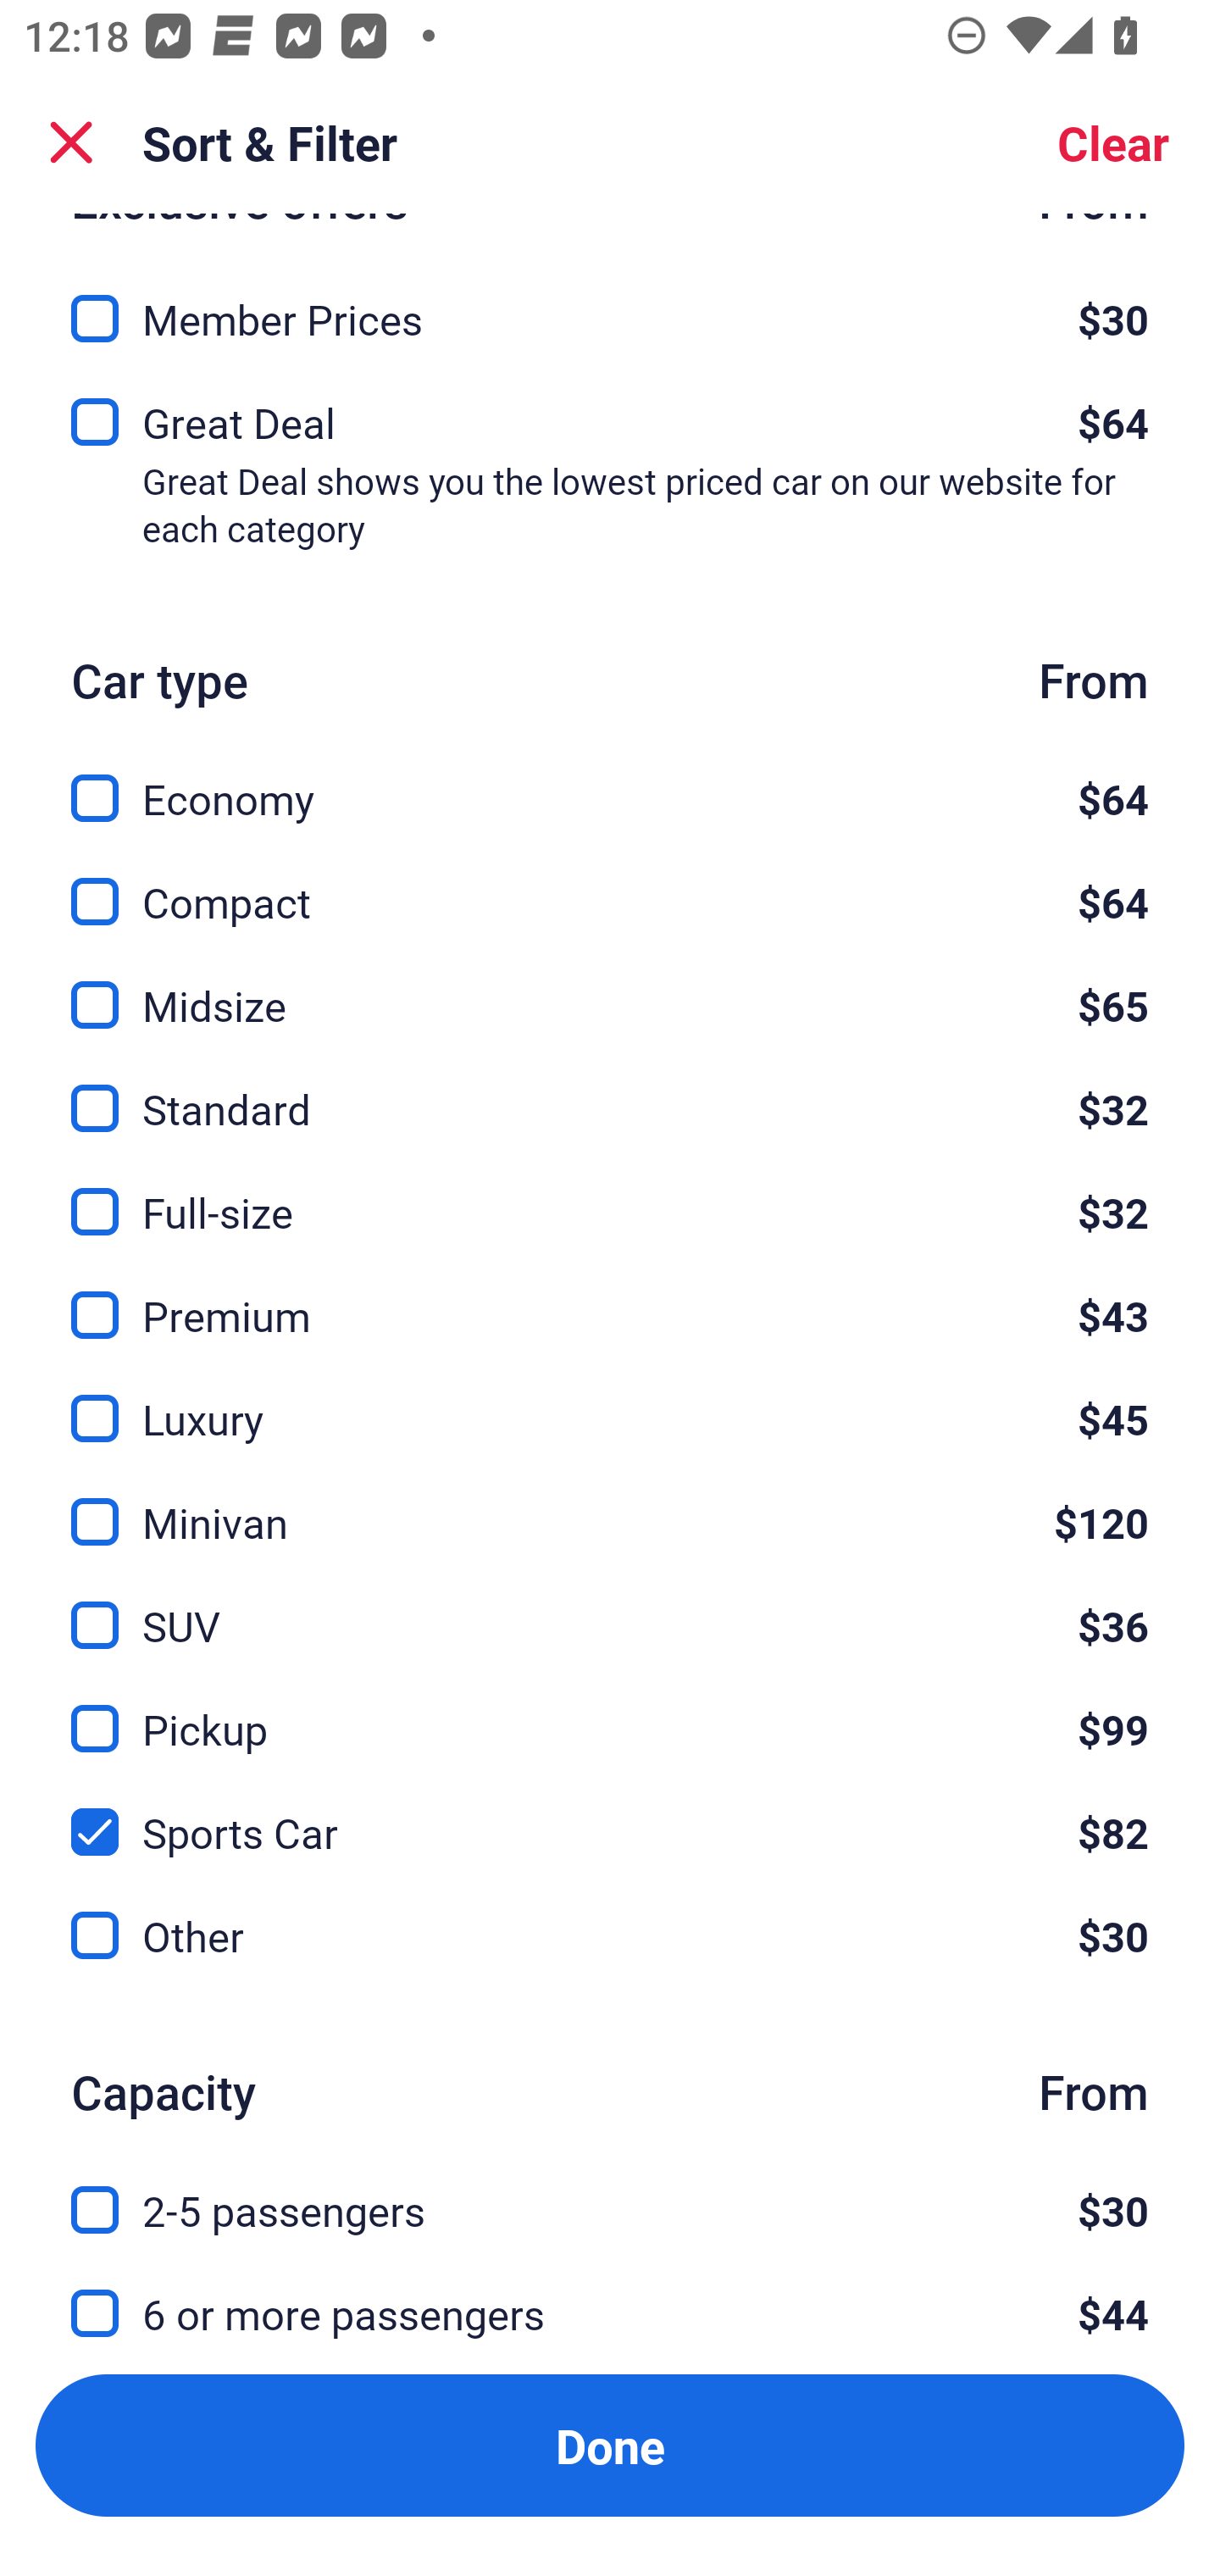 This screenshot has height=2576, width=1220. I want to click on 6 or more passengers, $44 6 or more passengers $44, so click(610, 2308).